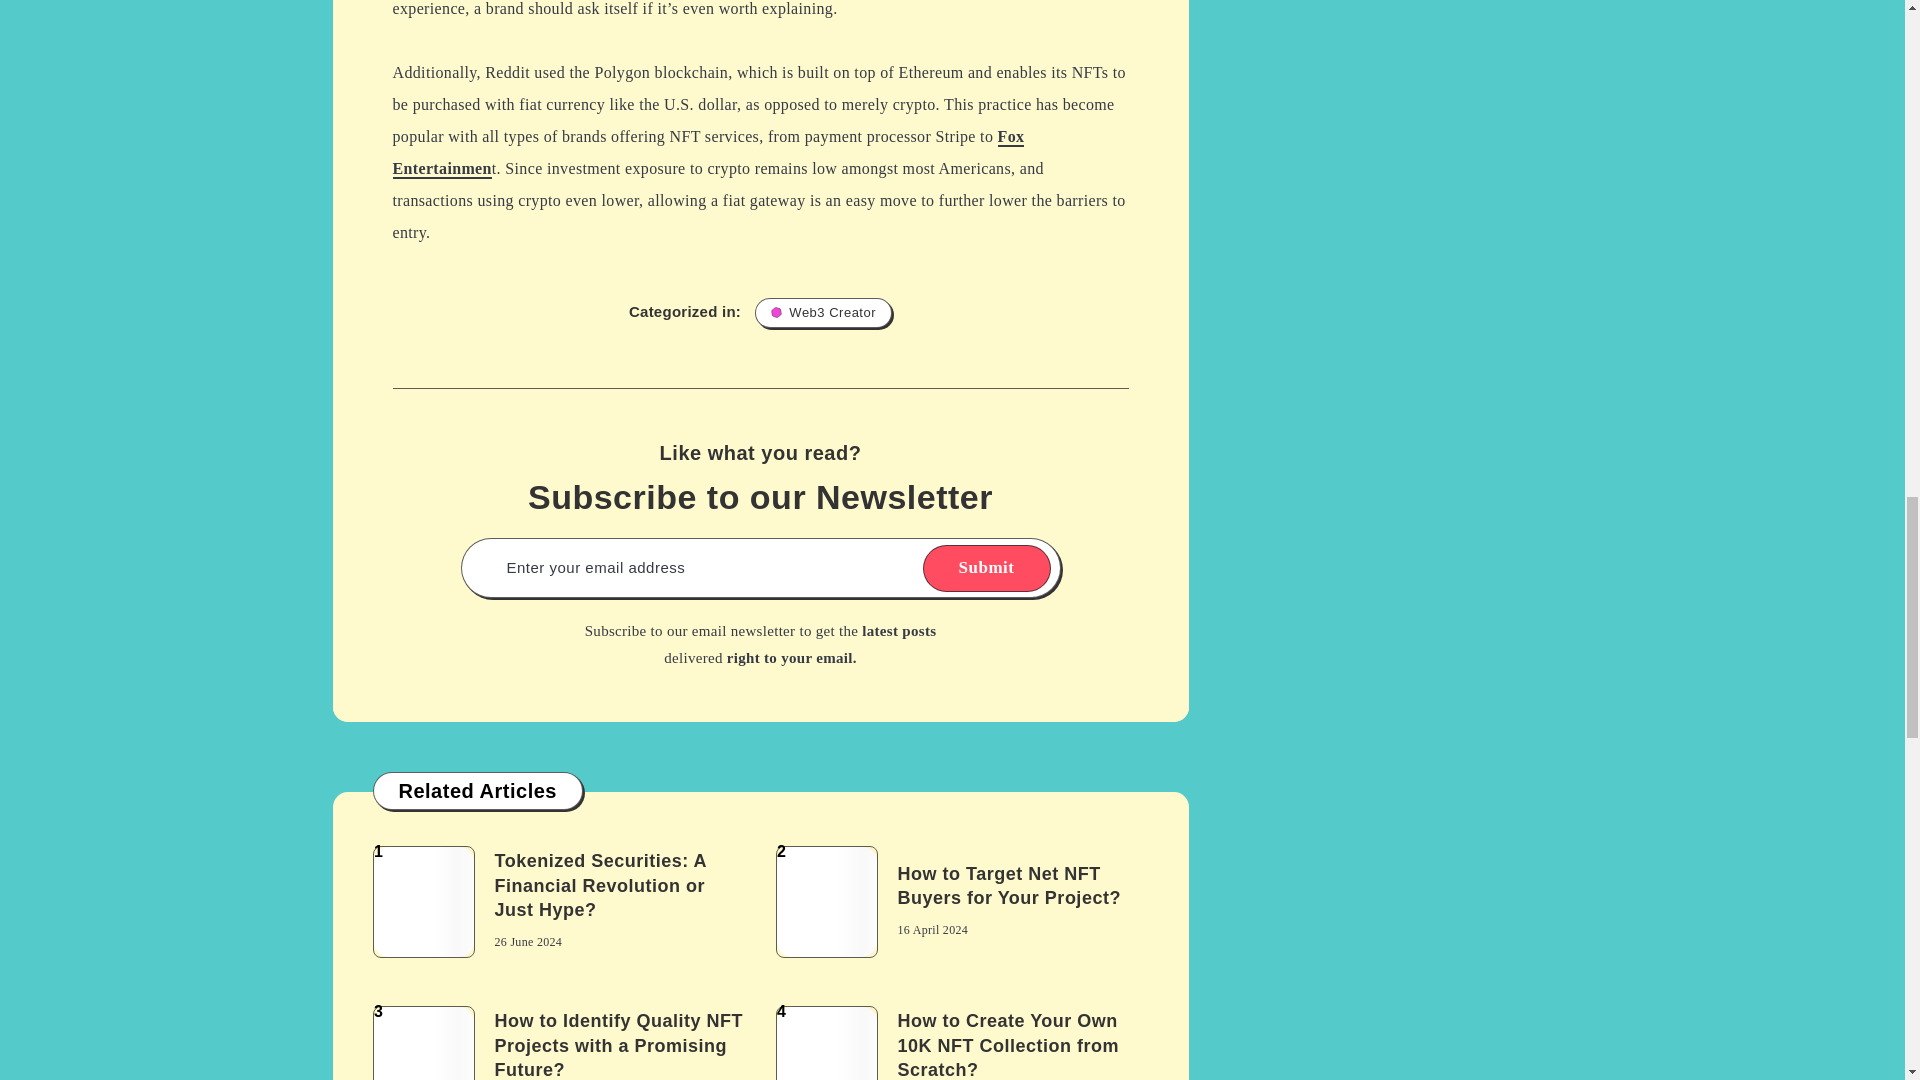  I want to click on Web3 Creator, so click(823, 313).